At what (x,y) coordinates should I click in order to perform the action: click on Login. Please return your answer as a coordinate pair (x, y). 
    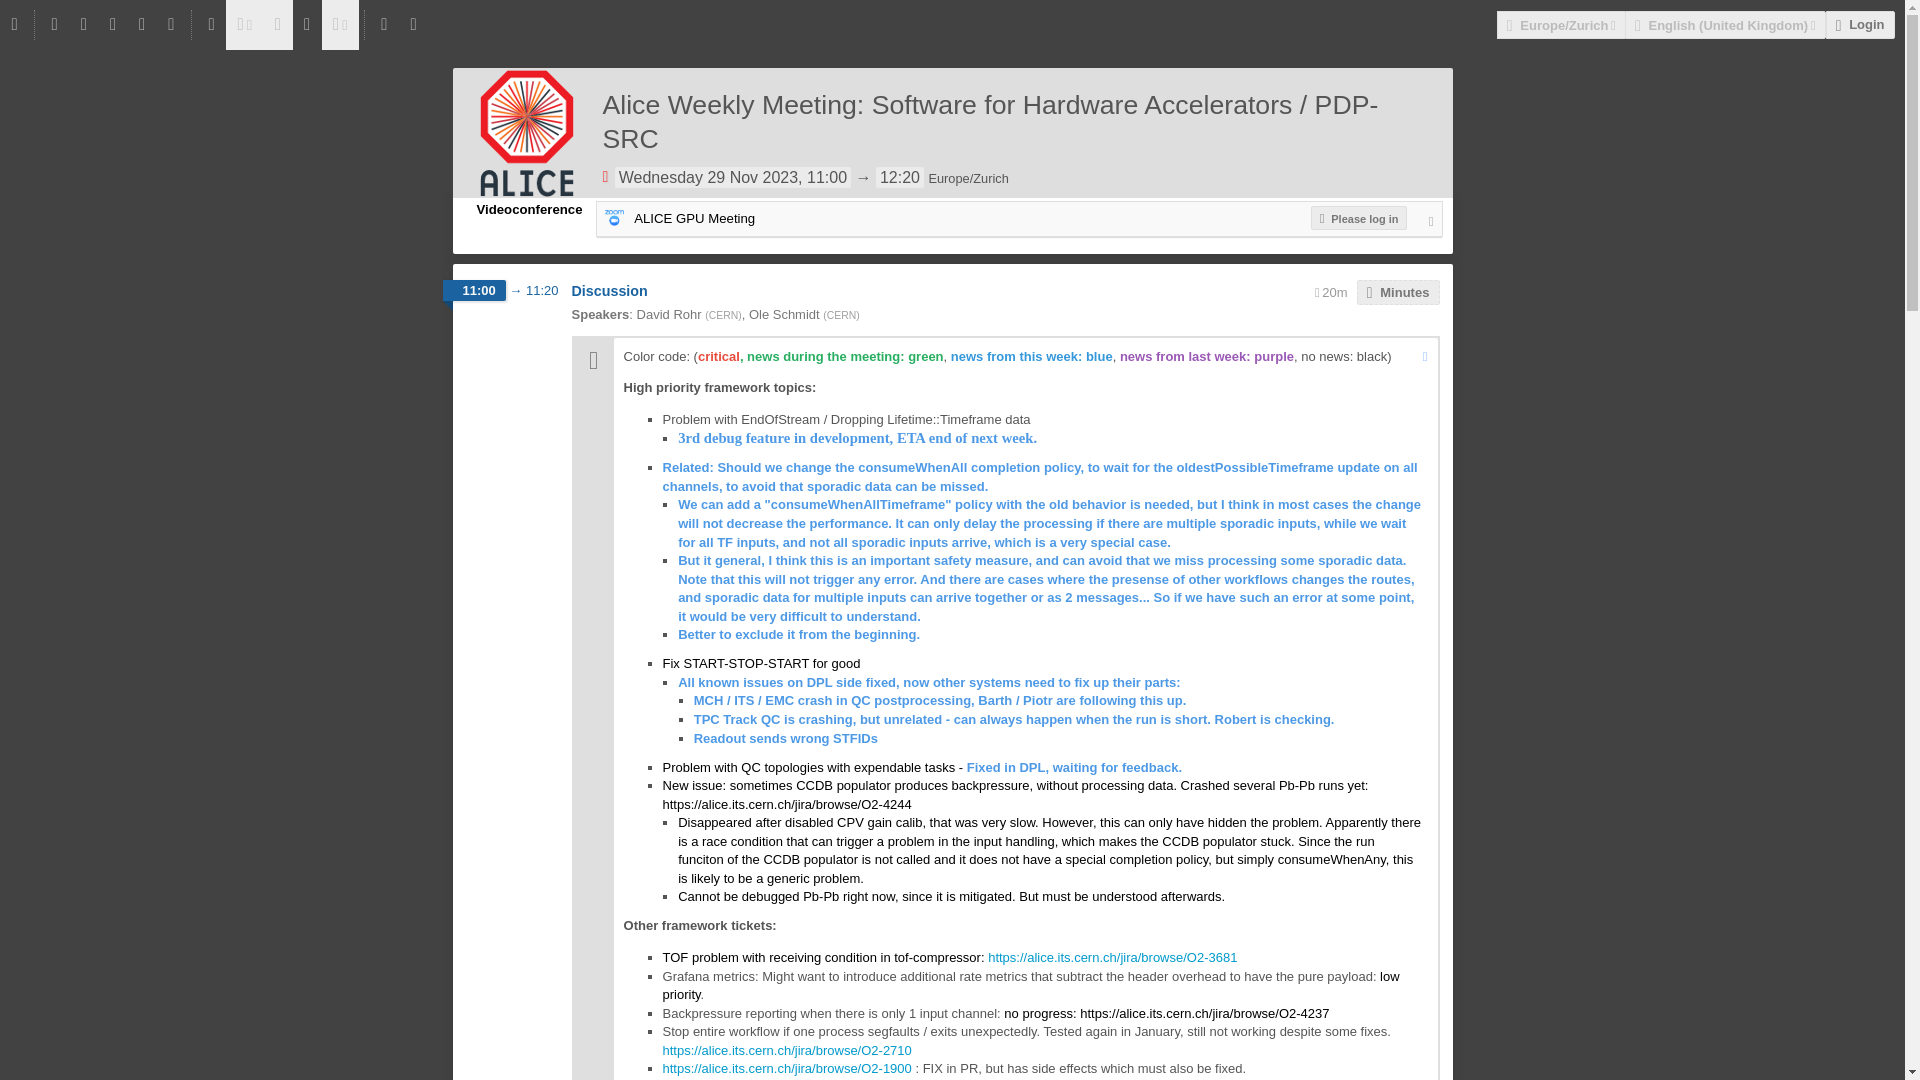
    Looking at the image, I should click on (1860, 24).